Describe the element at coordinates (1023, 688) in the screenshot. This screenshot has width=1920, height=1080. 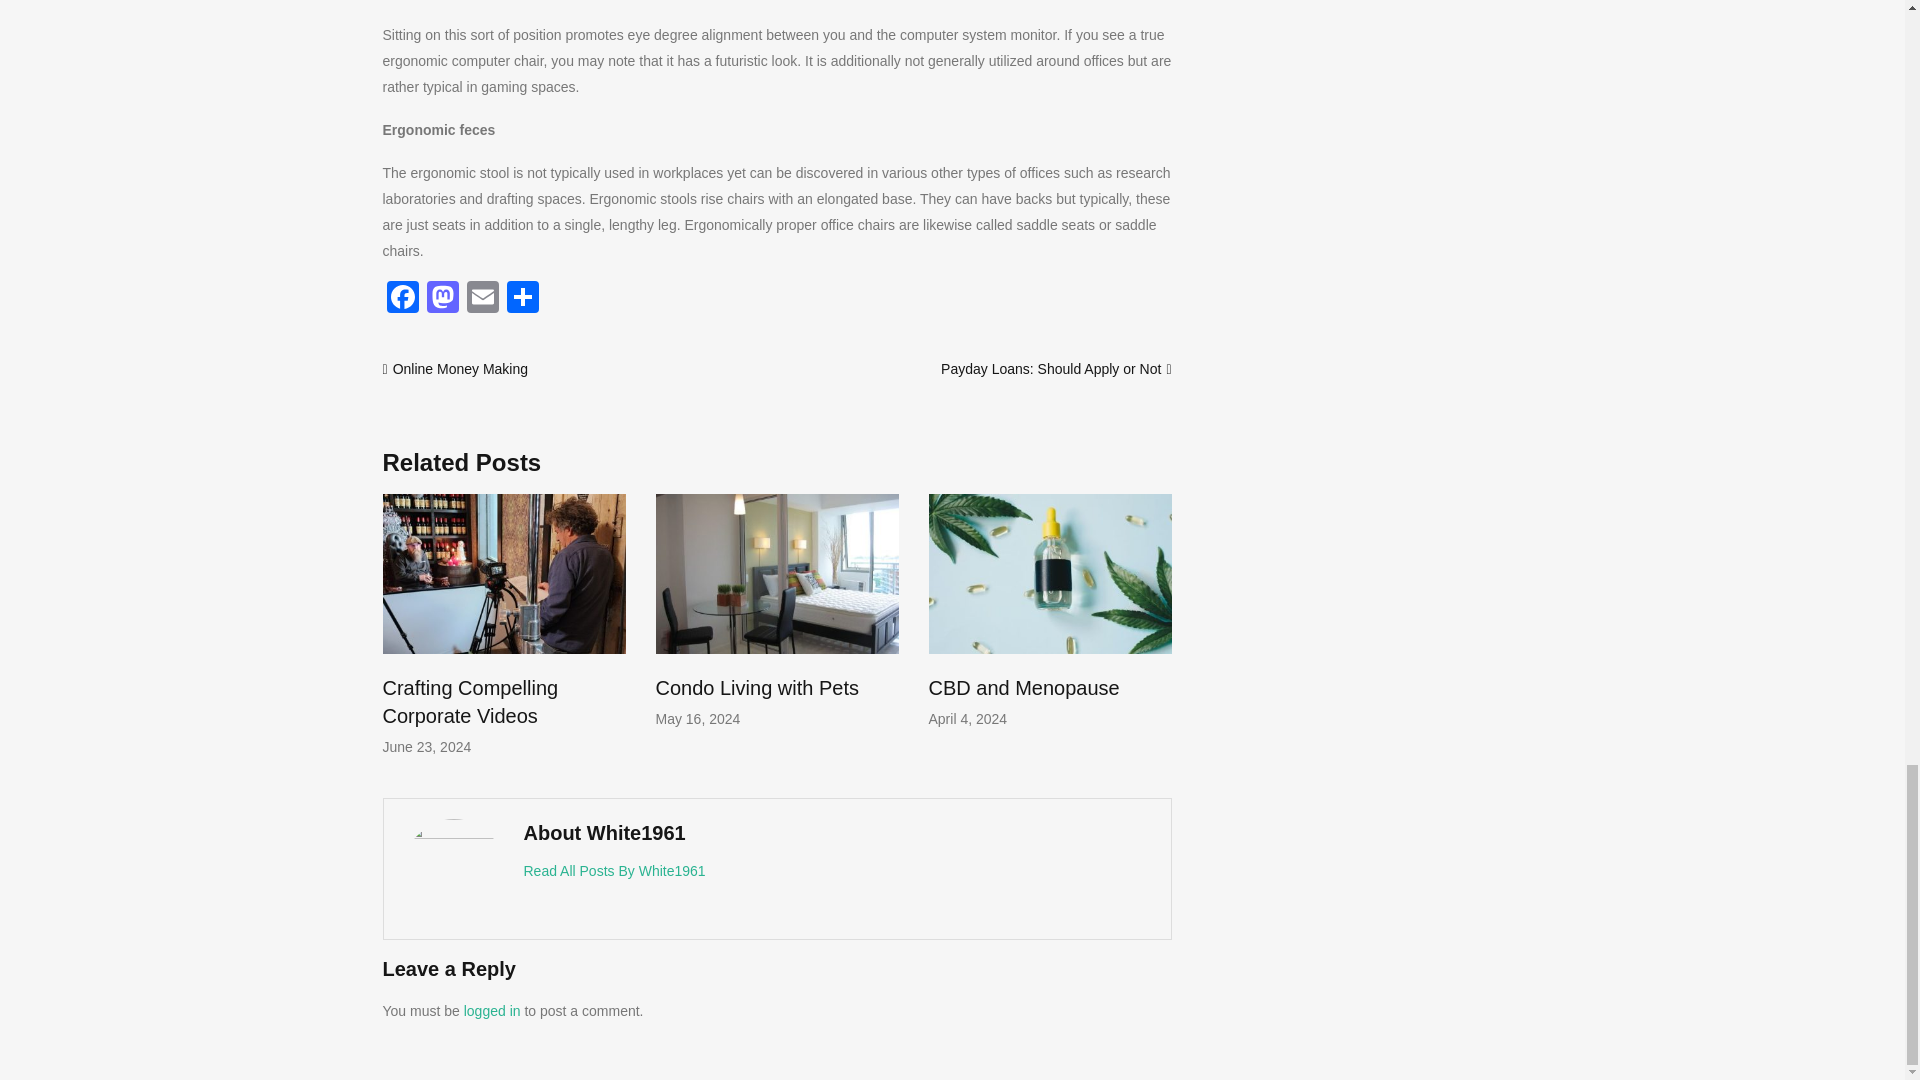
I see `CBD and Menopause` at that location.